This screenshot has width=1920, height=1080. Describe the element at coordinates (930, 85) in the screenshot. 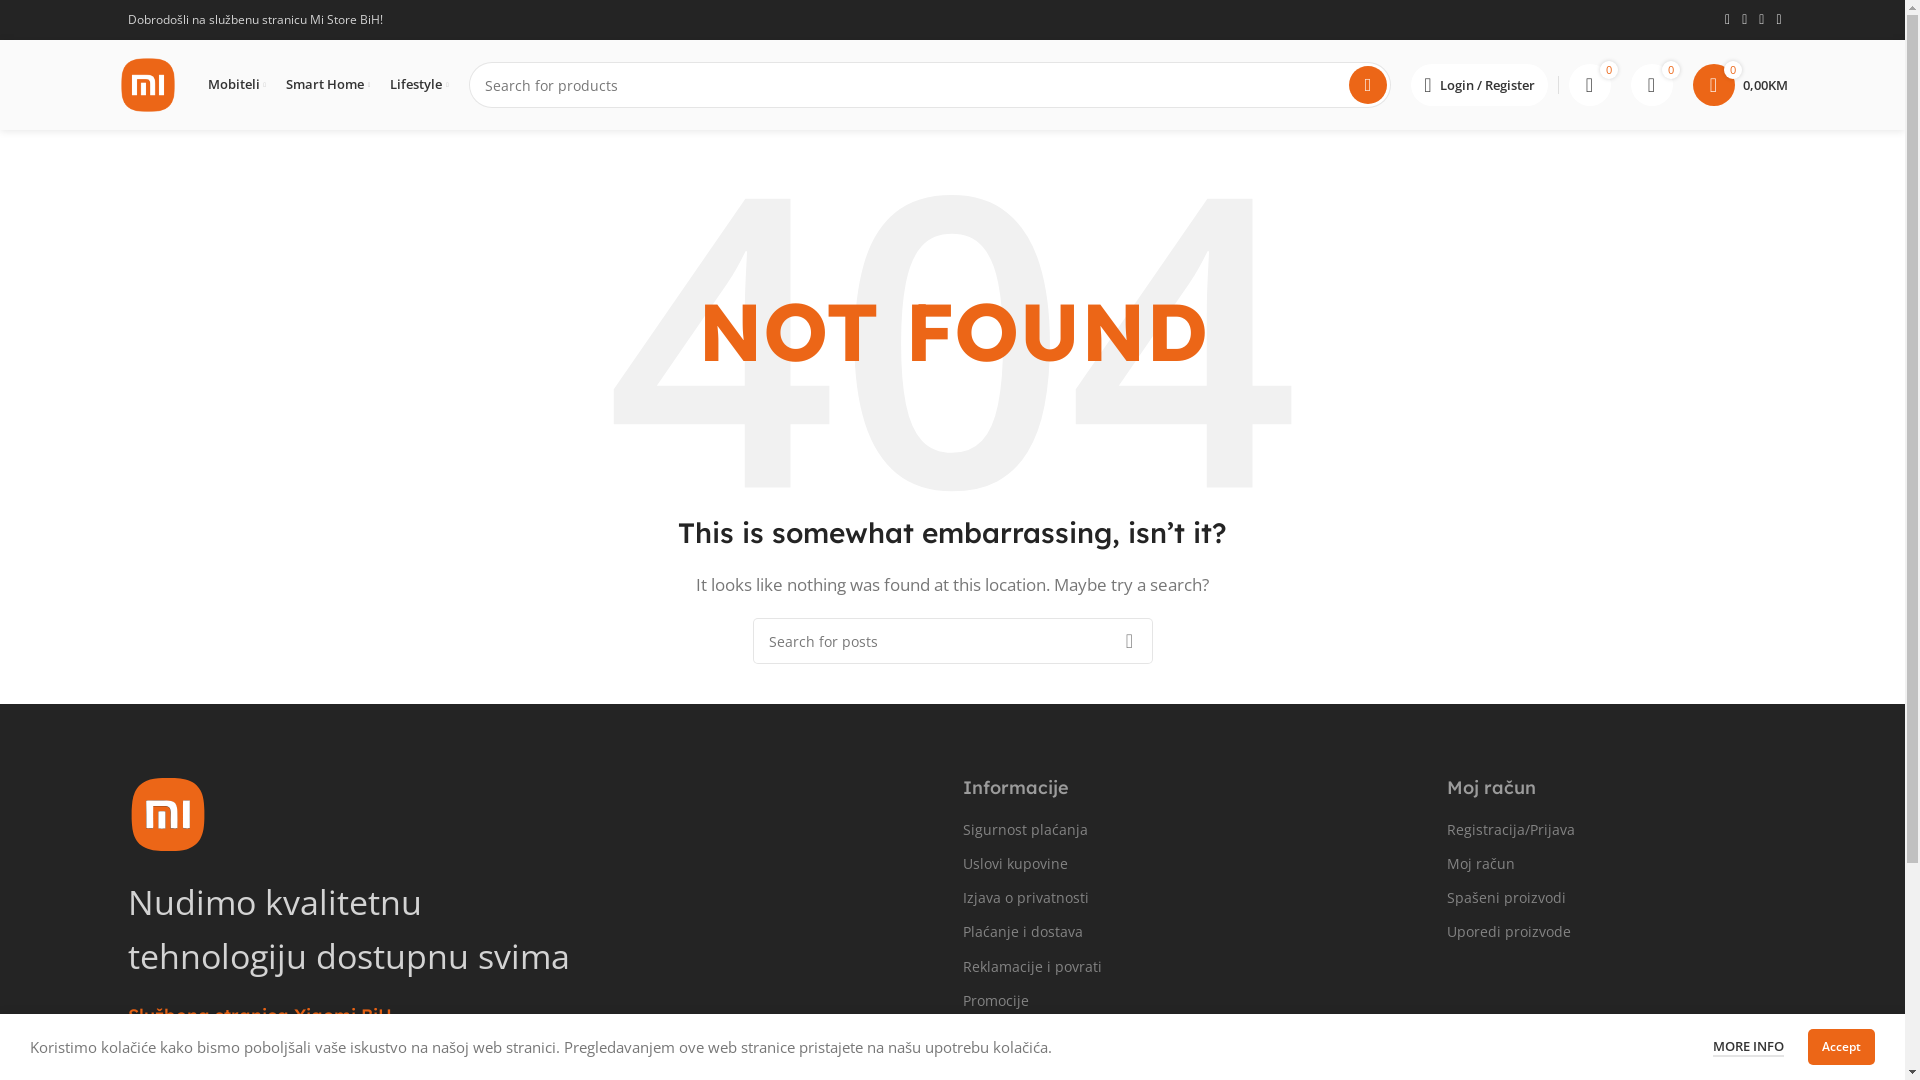

I see `Search for products` at that location.